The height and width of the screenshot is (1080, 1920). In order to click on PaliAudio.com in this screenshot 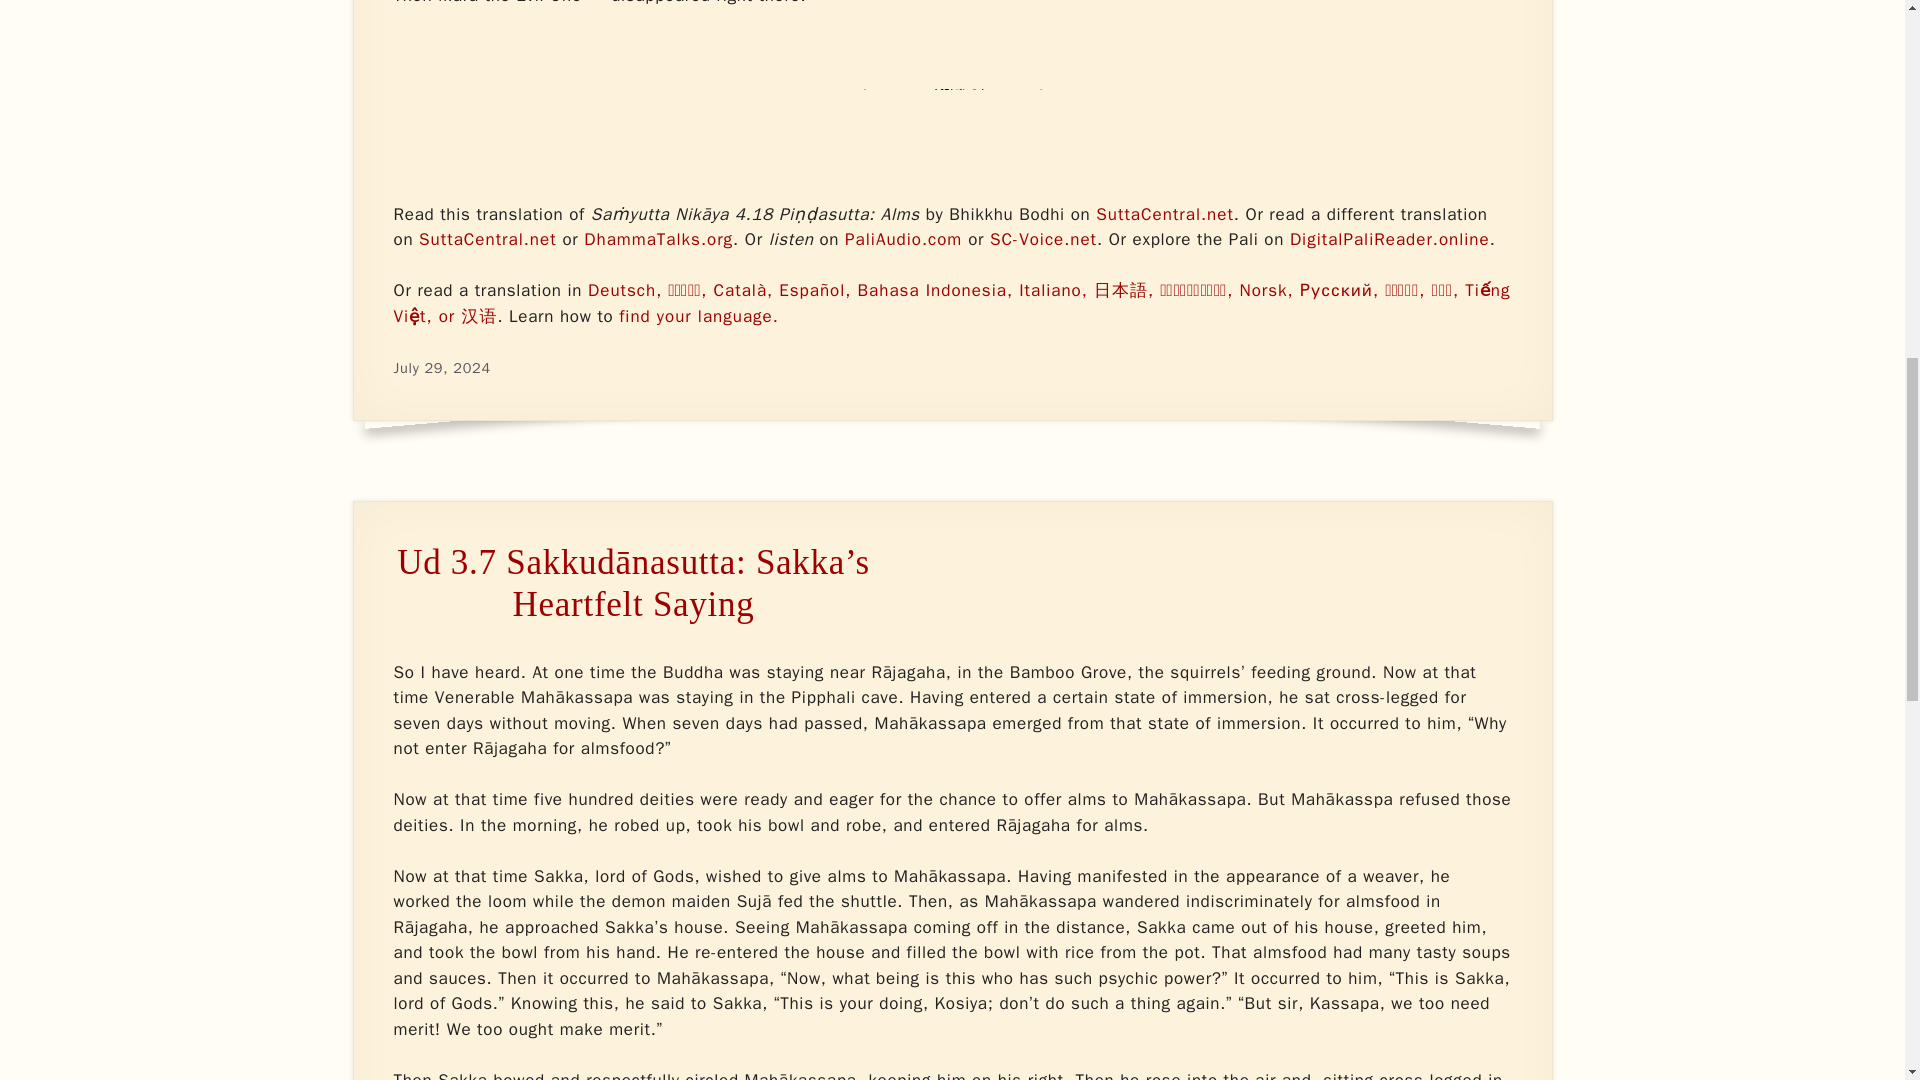, I will do `click(902, 238)`.